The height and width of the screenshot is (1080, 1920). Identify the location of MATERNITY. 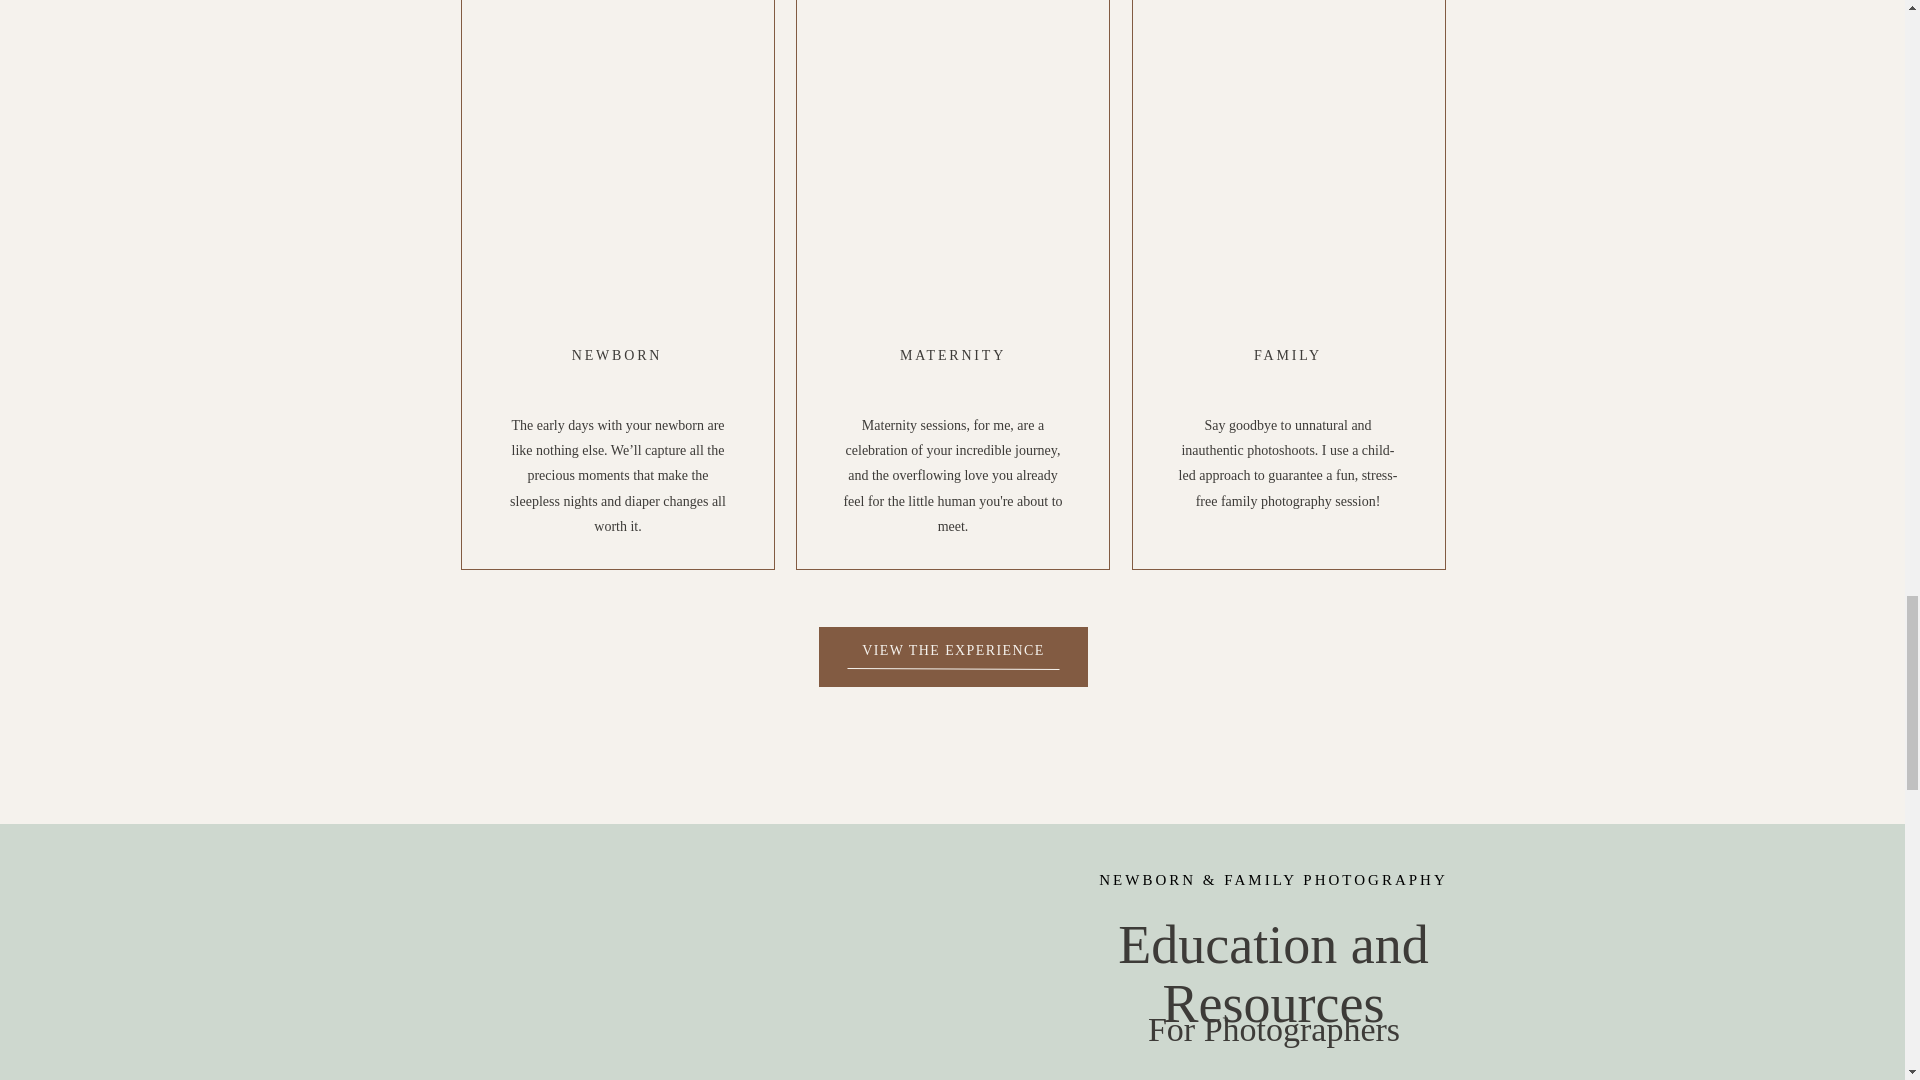
(953, 355).